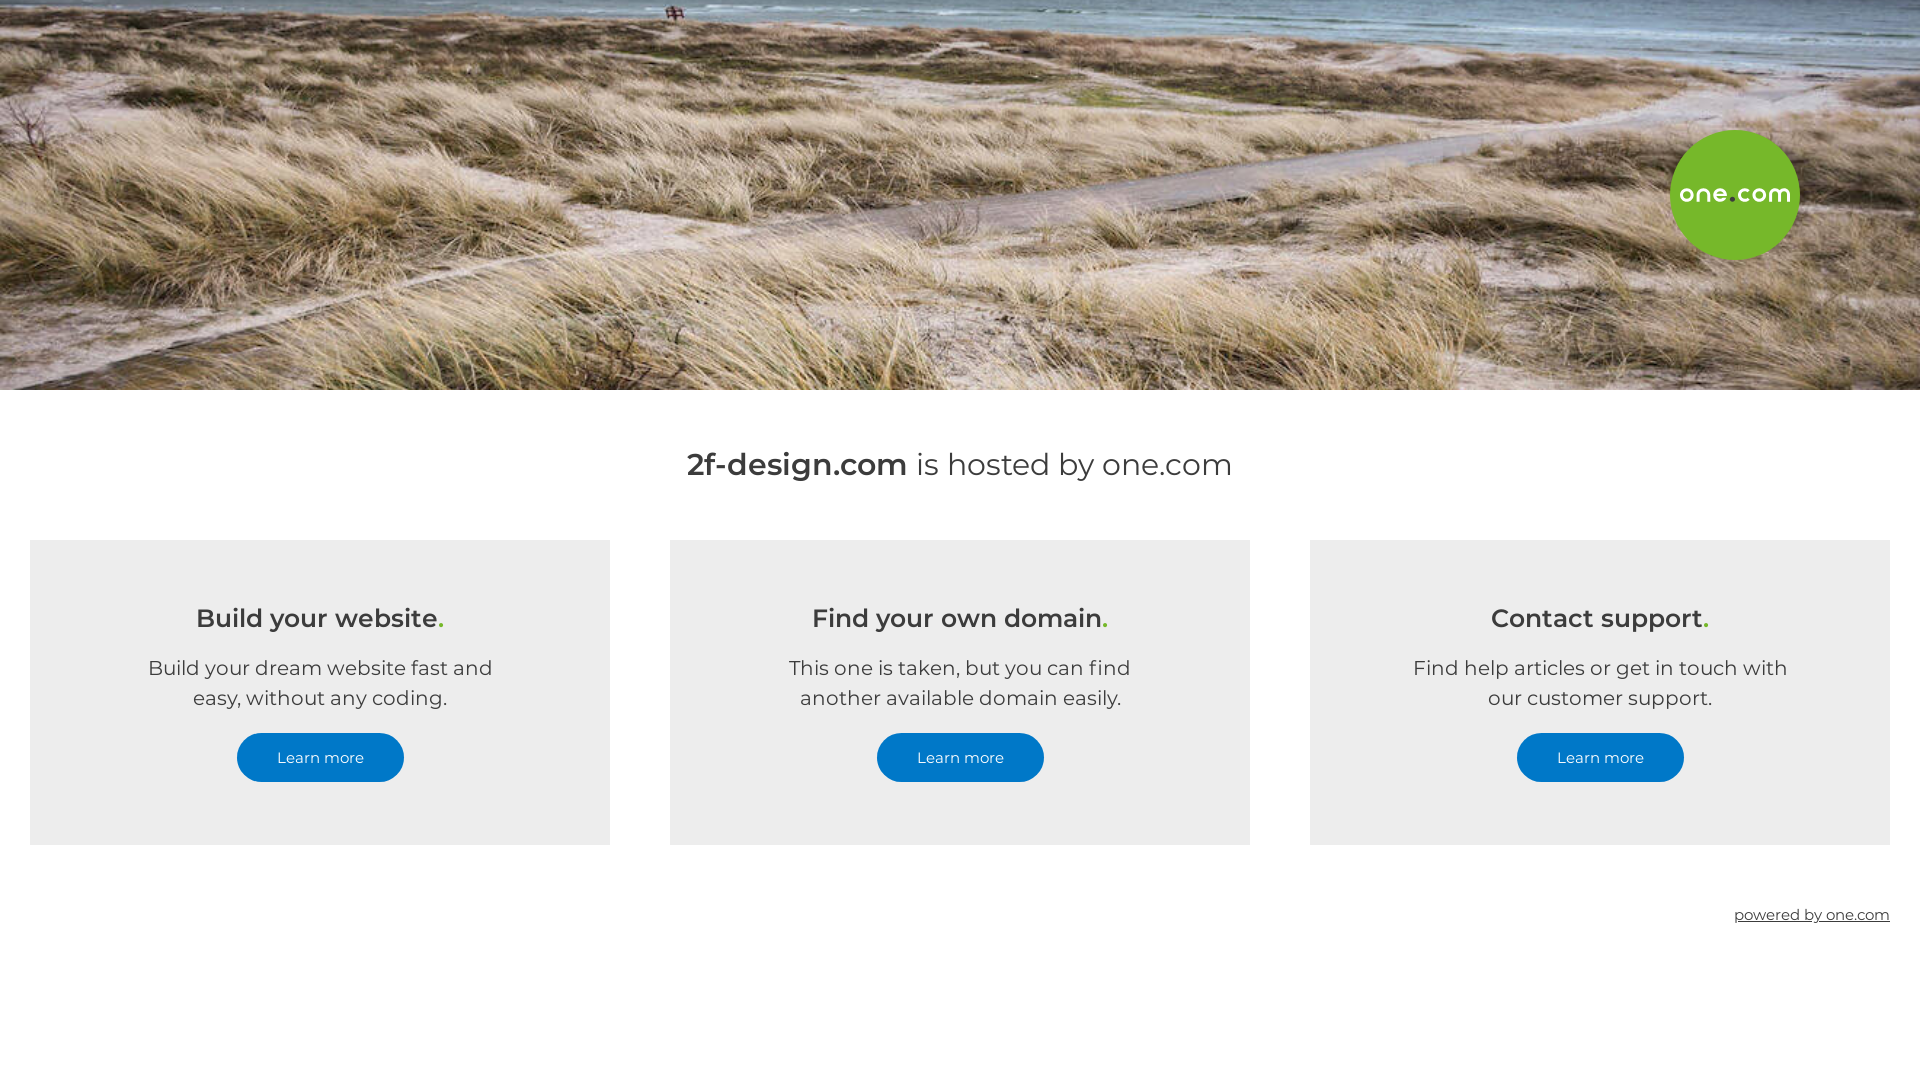 The height and width of the screenshot is (1080, 1920). I want to click on powered by one.com, so click(1812, 914).